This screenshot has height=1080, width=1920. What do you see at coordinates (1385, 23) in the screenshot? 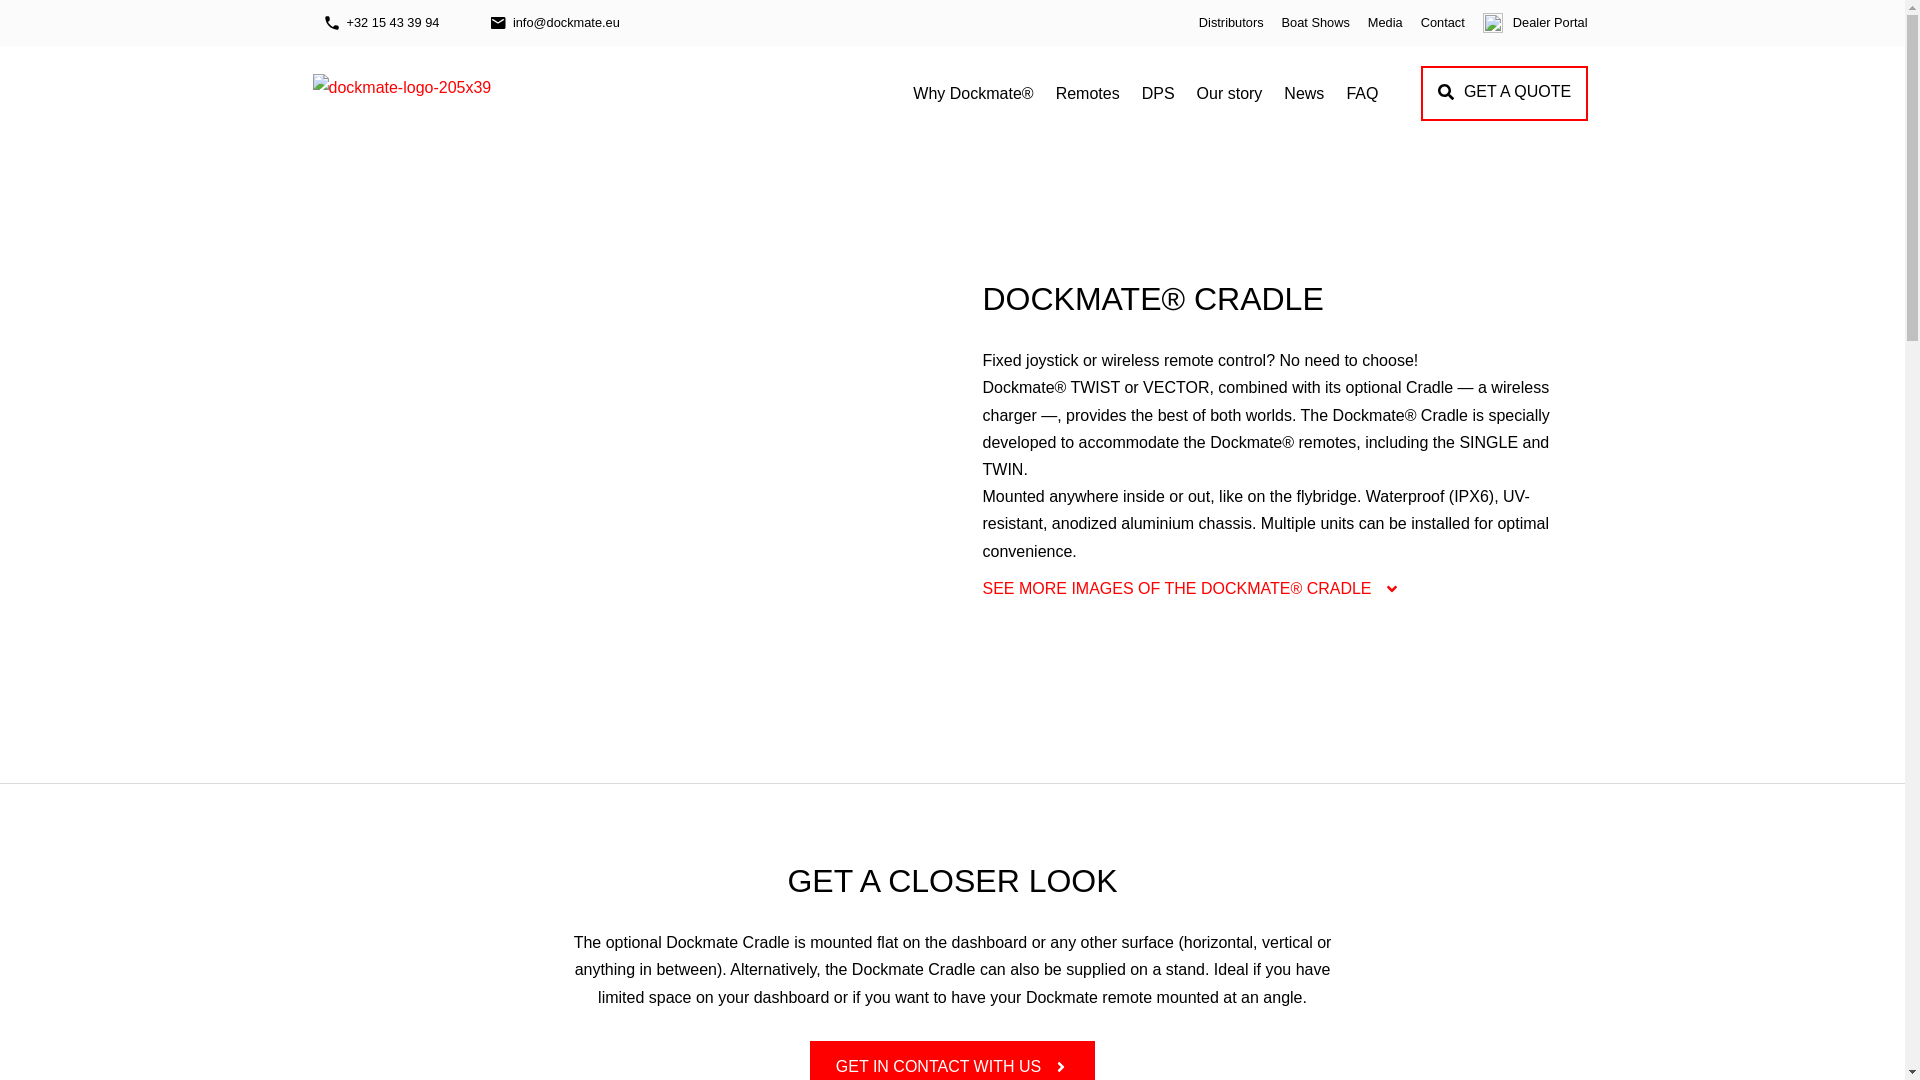
I see `Media` at bounding box center [1385, 23].